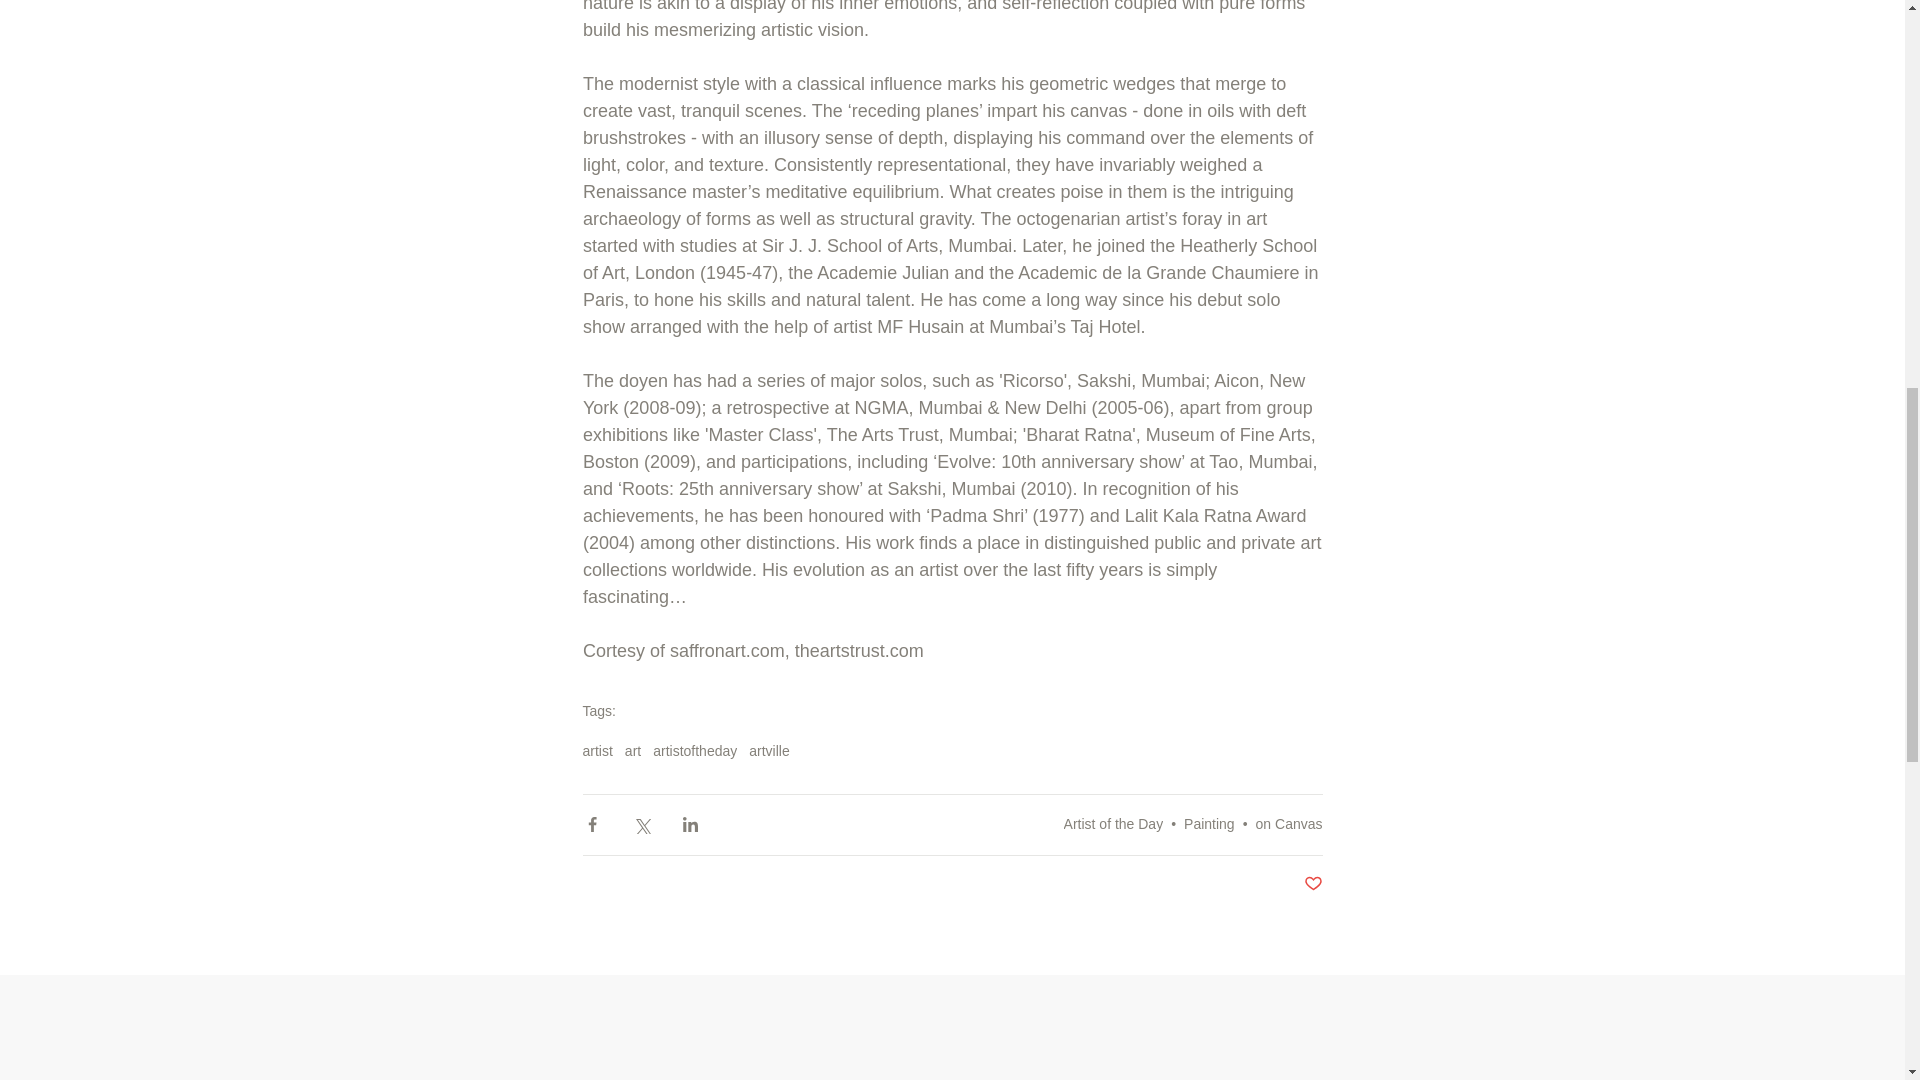  Describe the element at coordinates (1288, 824) in the screenshot. I see `on Canvas` at that location.